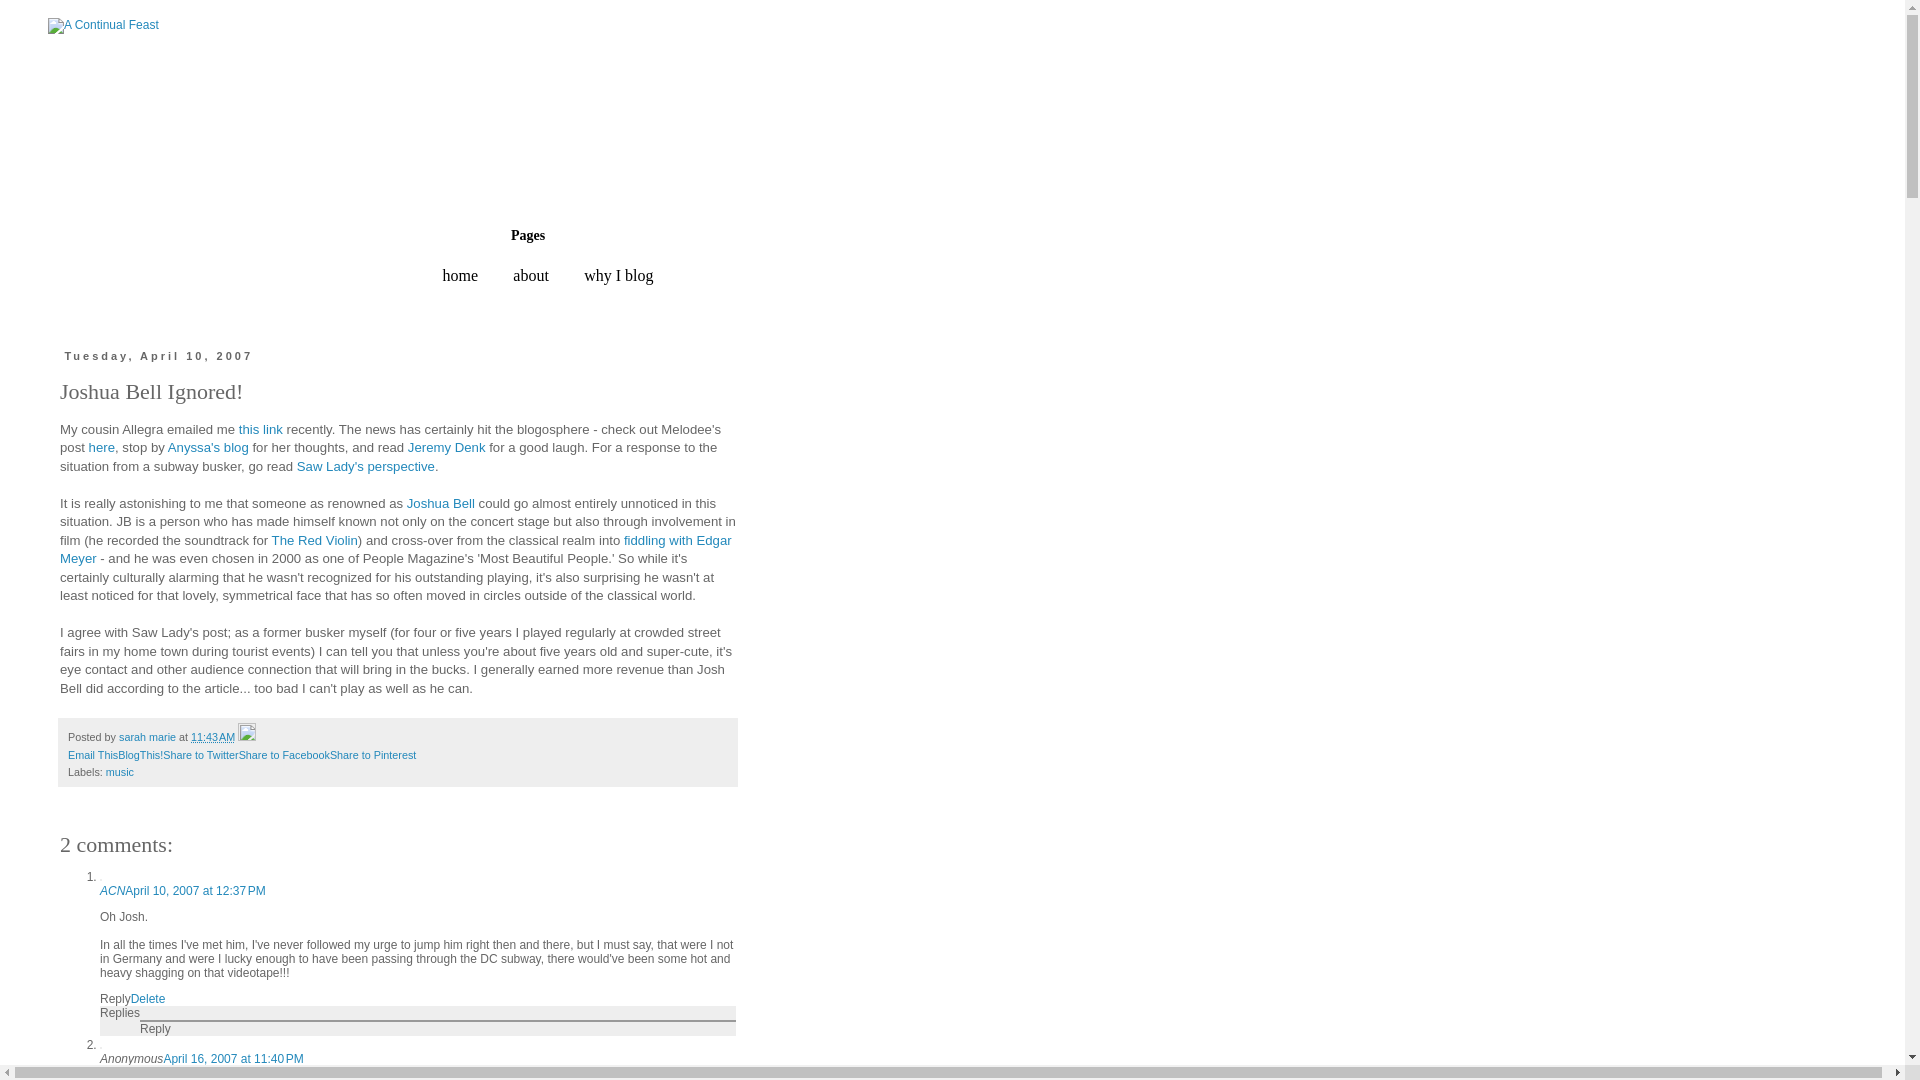 The image size is (1920, 1080). What do you see at coordinates (373, 755) in the screenshot?
I see `Share to Pinterest` at bounding box center [373, 755].